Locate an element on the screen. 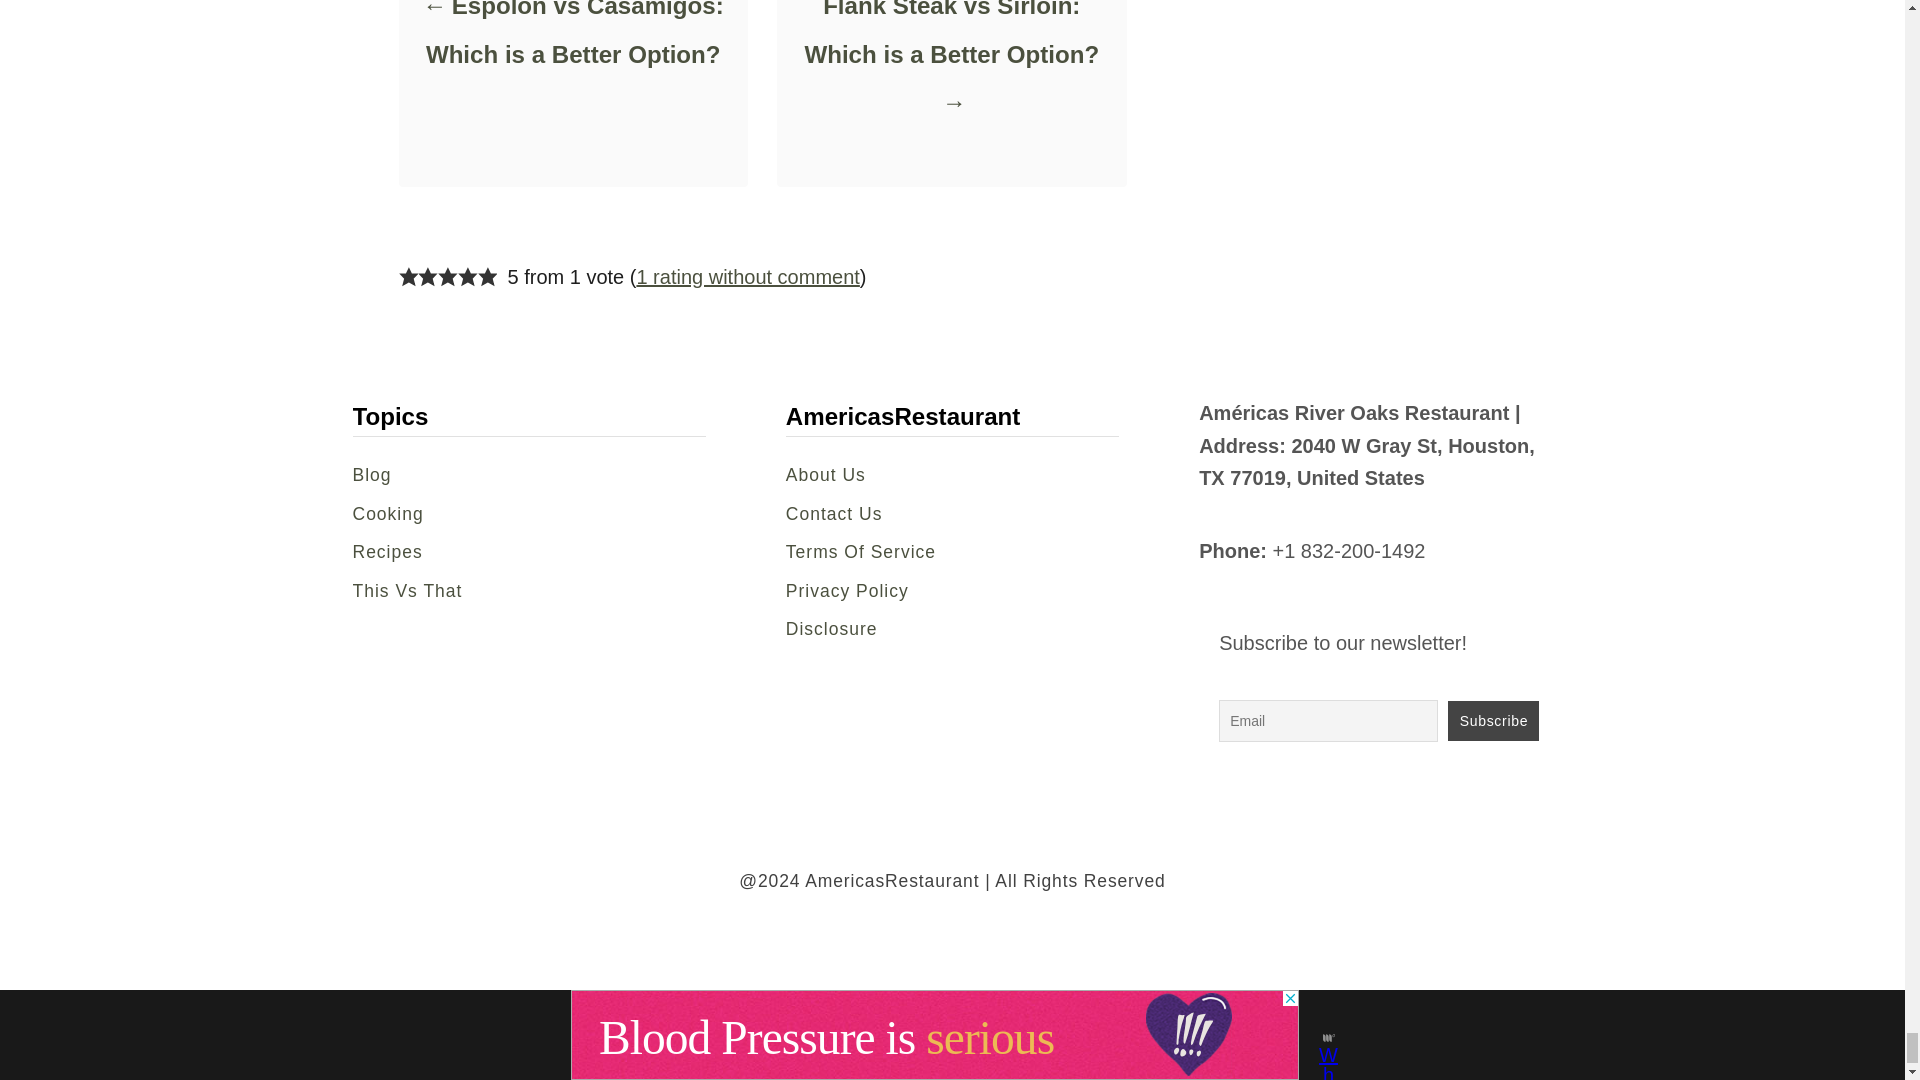  Subscribe is located at coordinates (1493, 720).